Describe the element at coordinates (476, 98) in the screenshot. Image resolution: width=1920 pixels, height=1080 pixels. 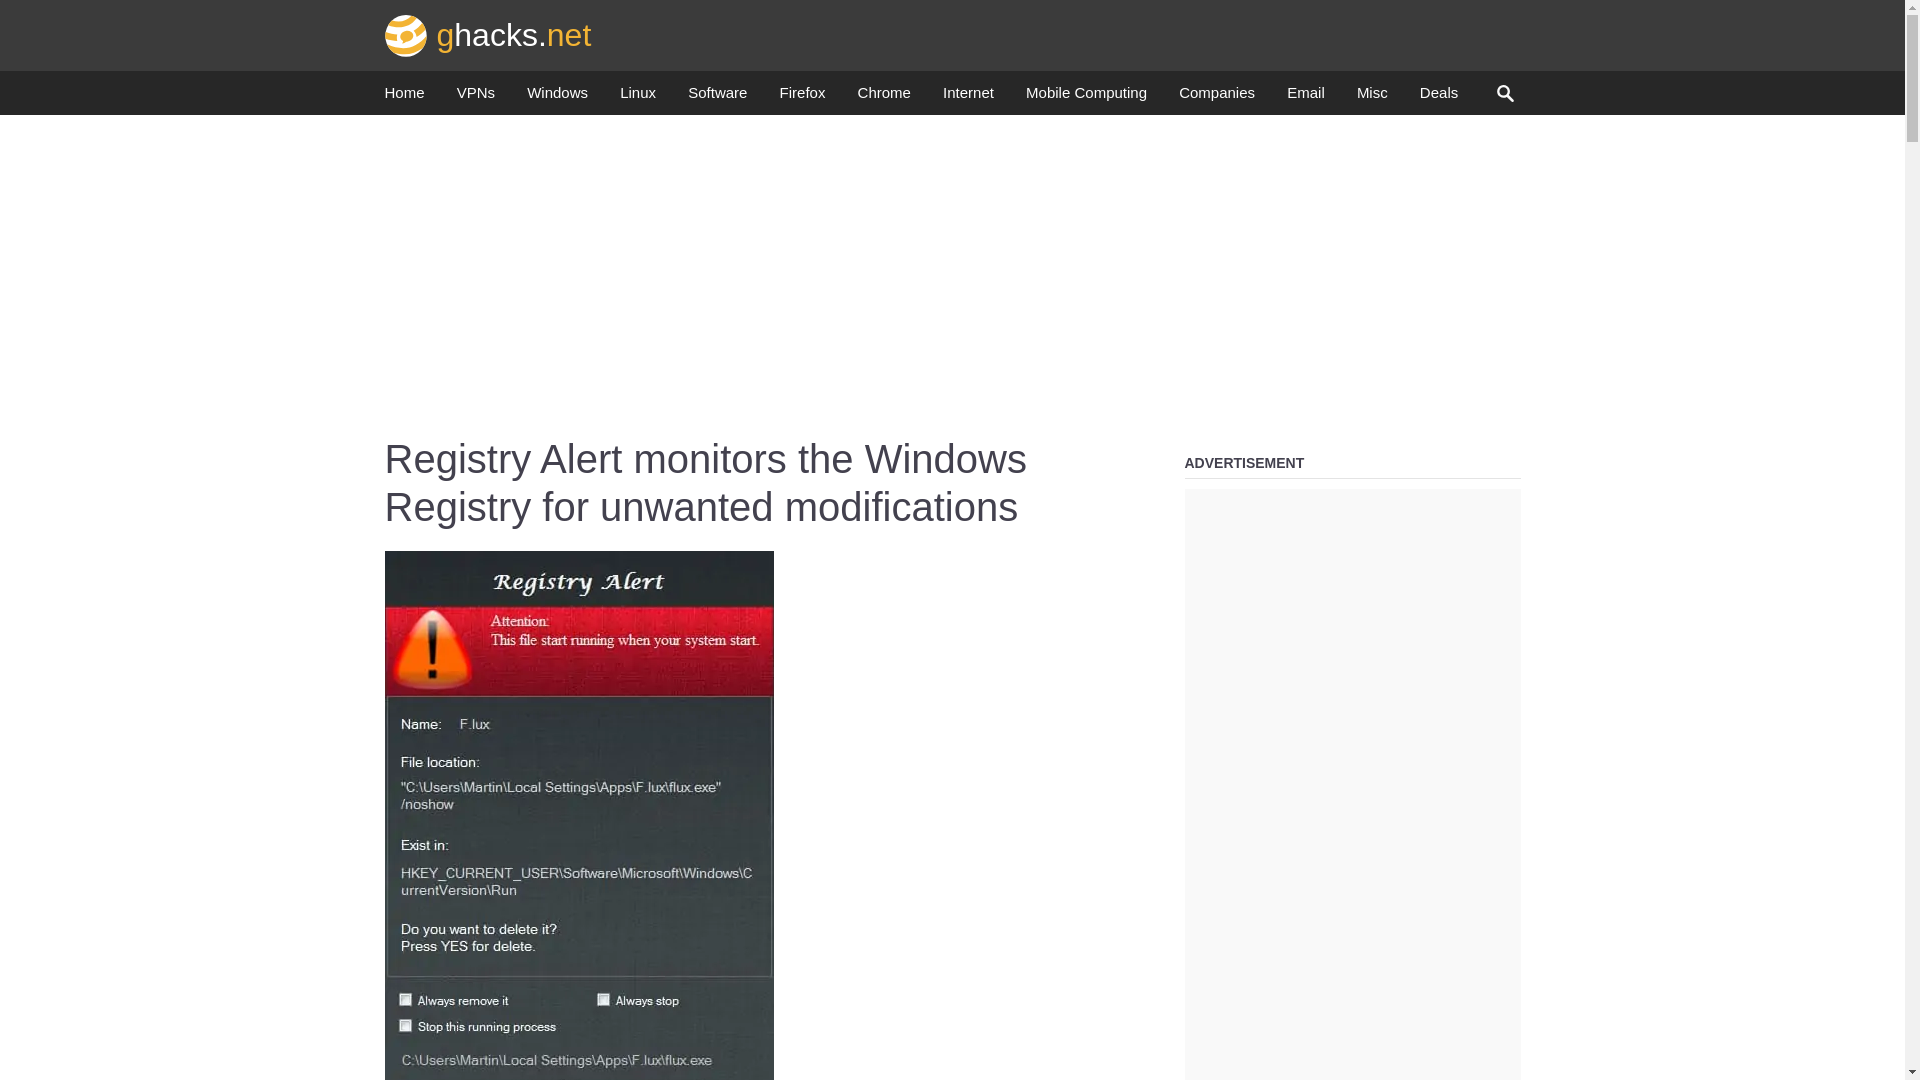
I see `VPNs` at that location.